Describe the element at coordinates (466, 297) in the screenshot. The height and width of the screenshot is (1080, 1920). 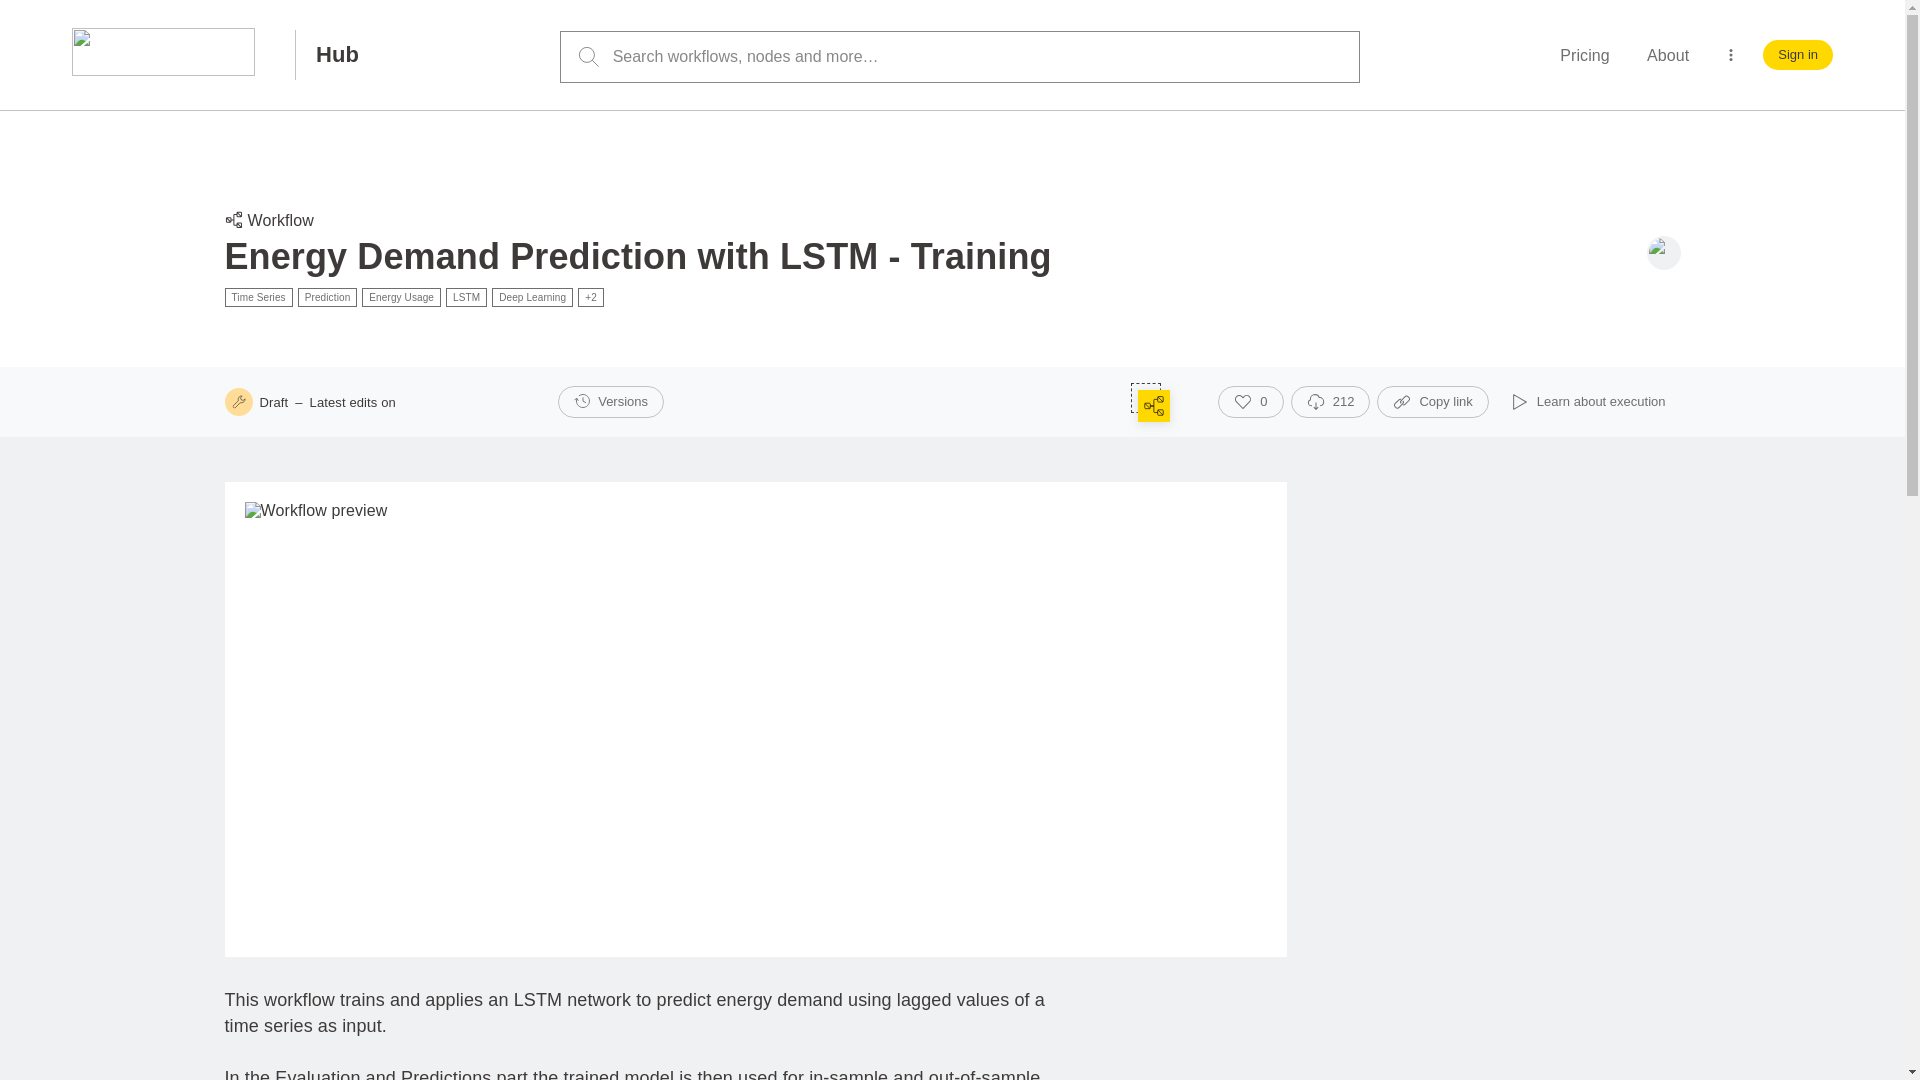
I see `LSTM` at that location.